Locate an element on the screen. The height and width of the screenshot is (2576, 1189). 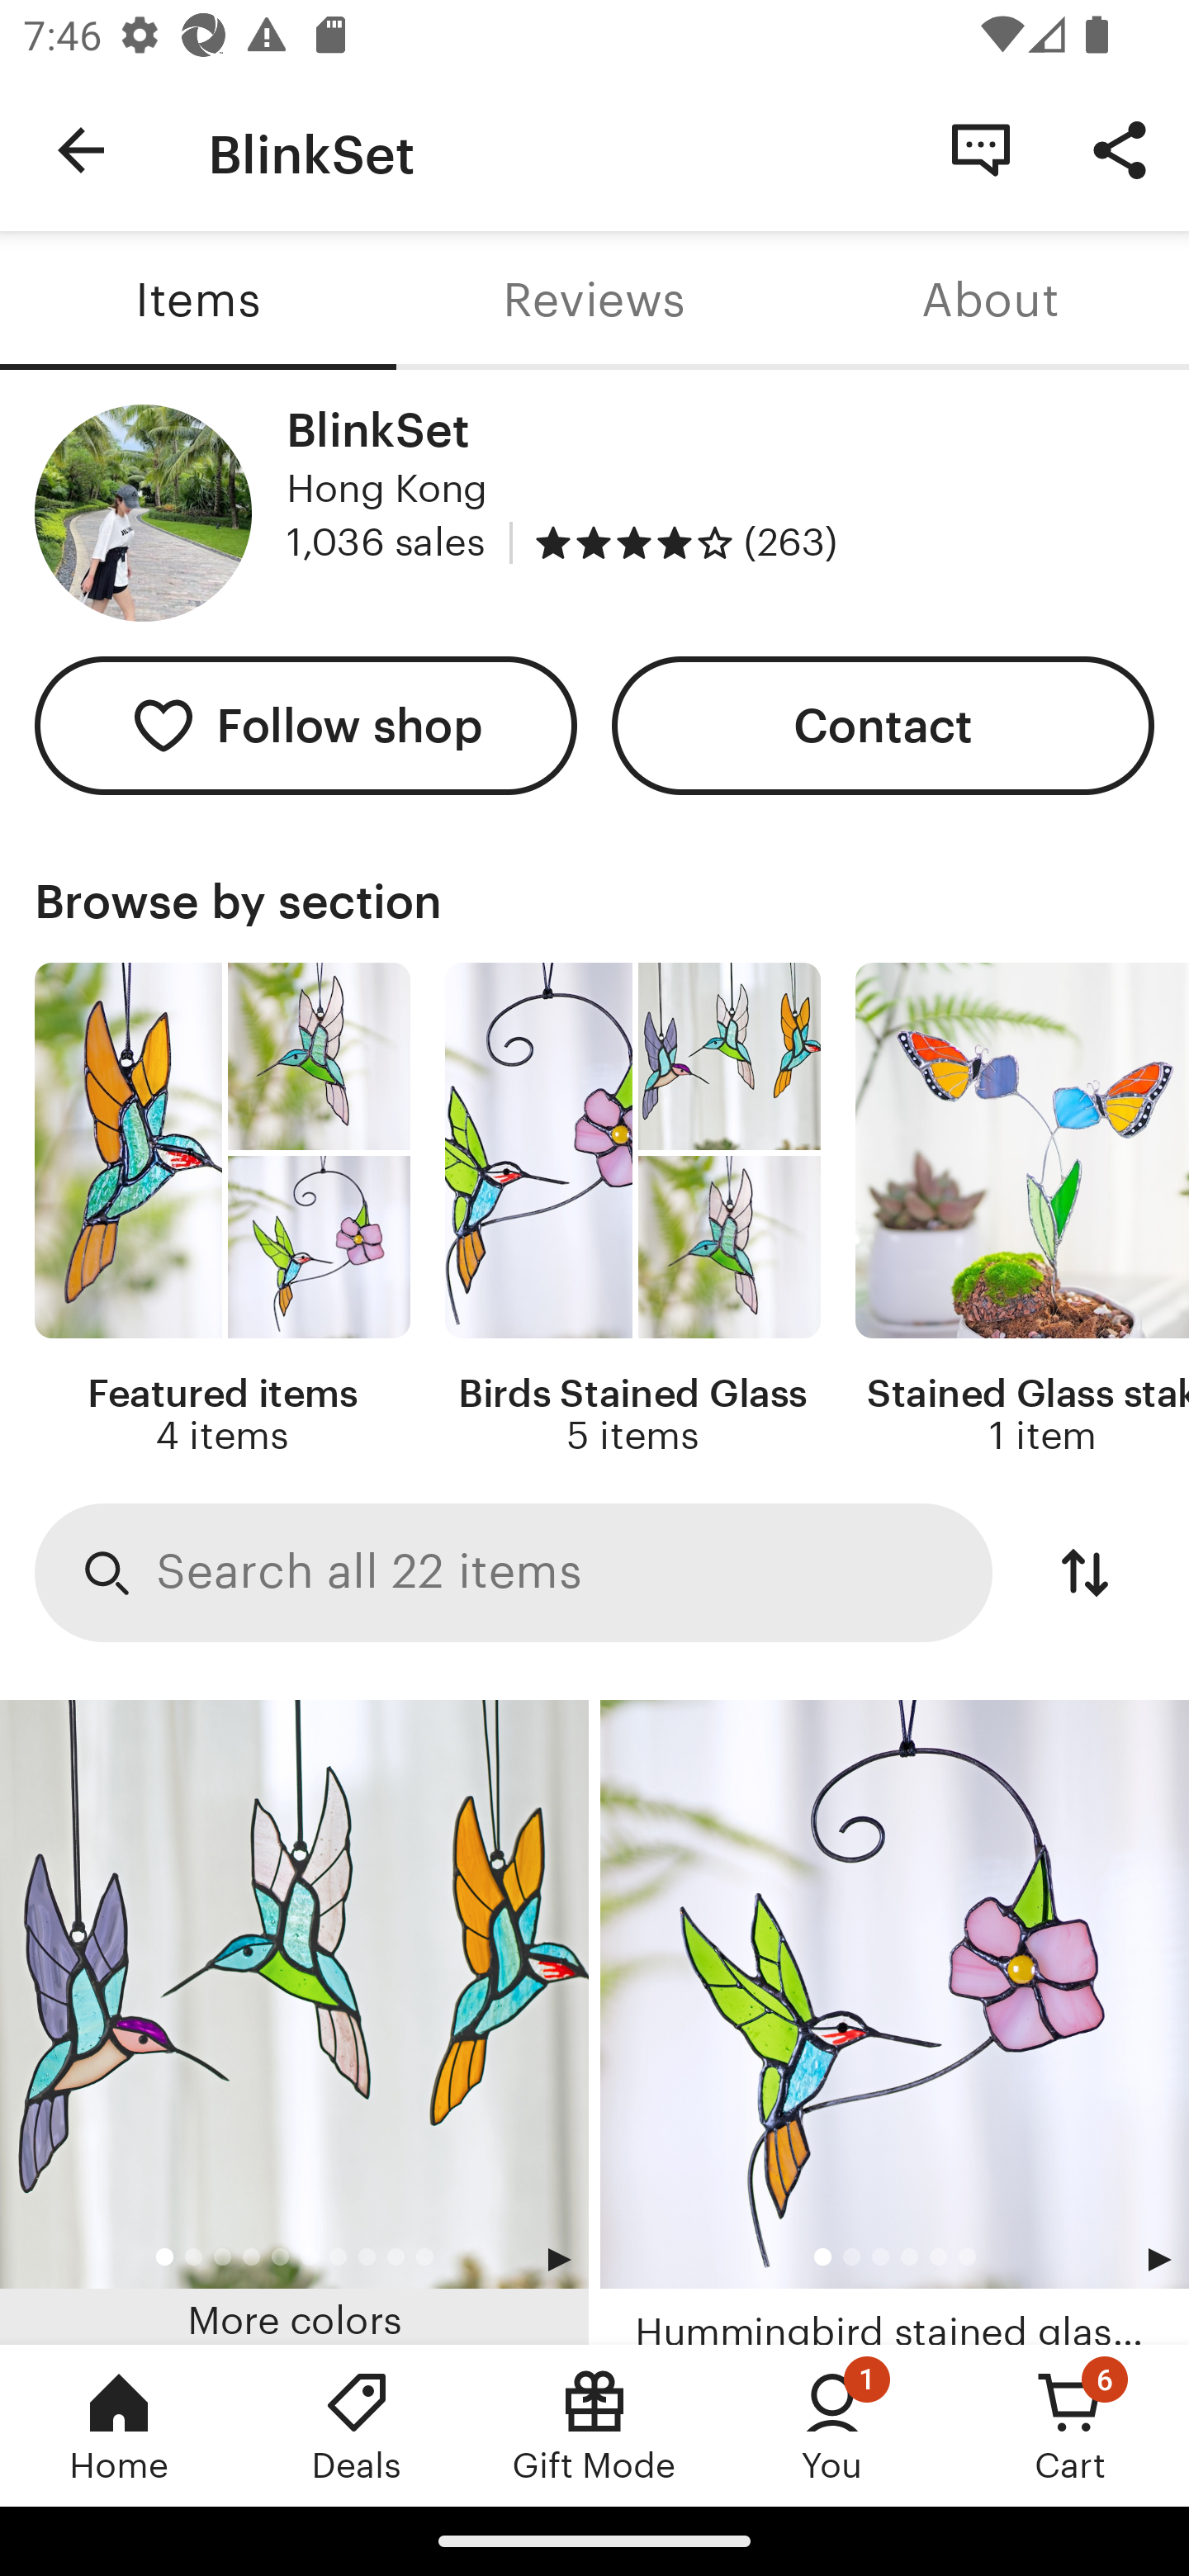
Gift Mode is located at coordinates (594, 2425).